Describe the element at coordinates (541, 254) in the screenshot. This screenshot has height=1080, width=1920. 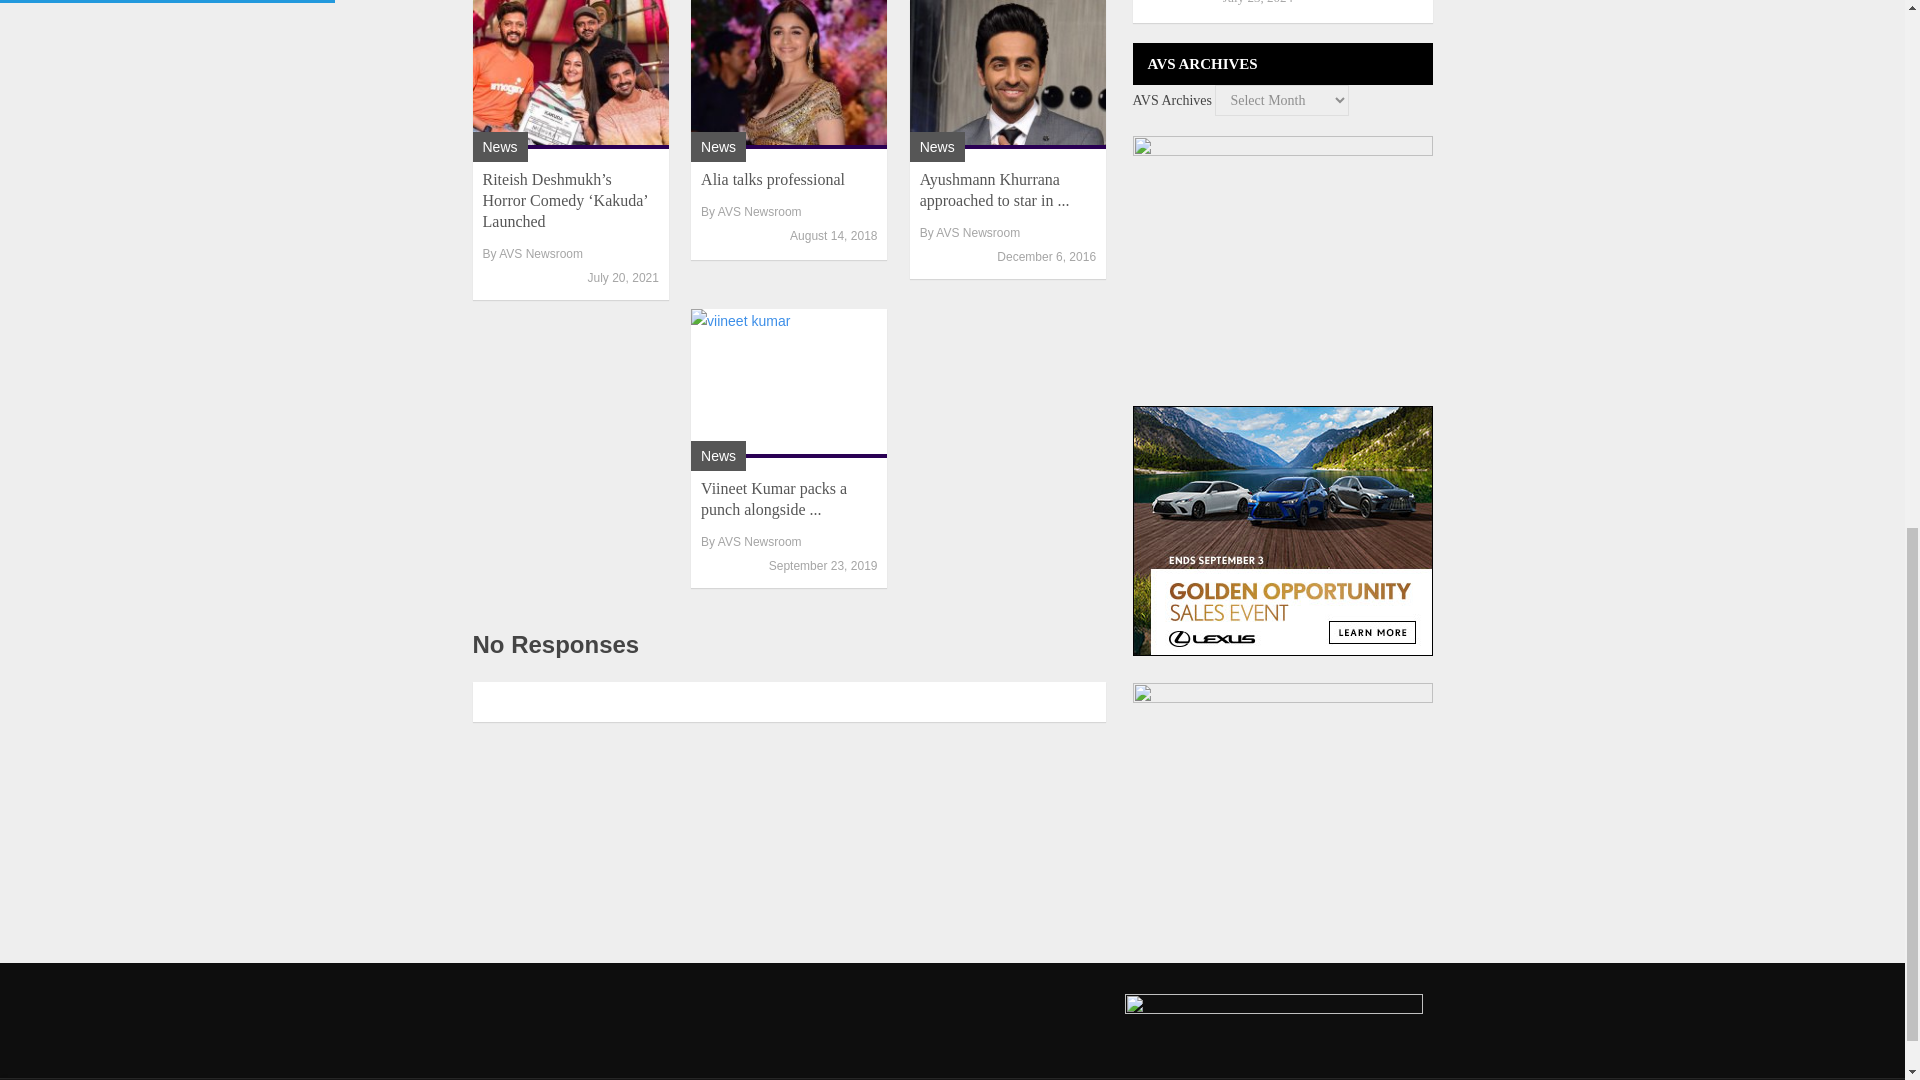
I see `Posts by AVS Newsroom` at that location.